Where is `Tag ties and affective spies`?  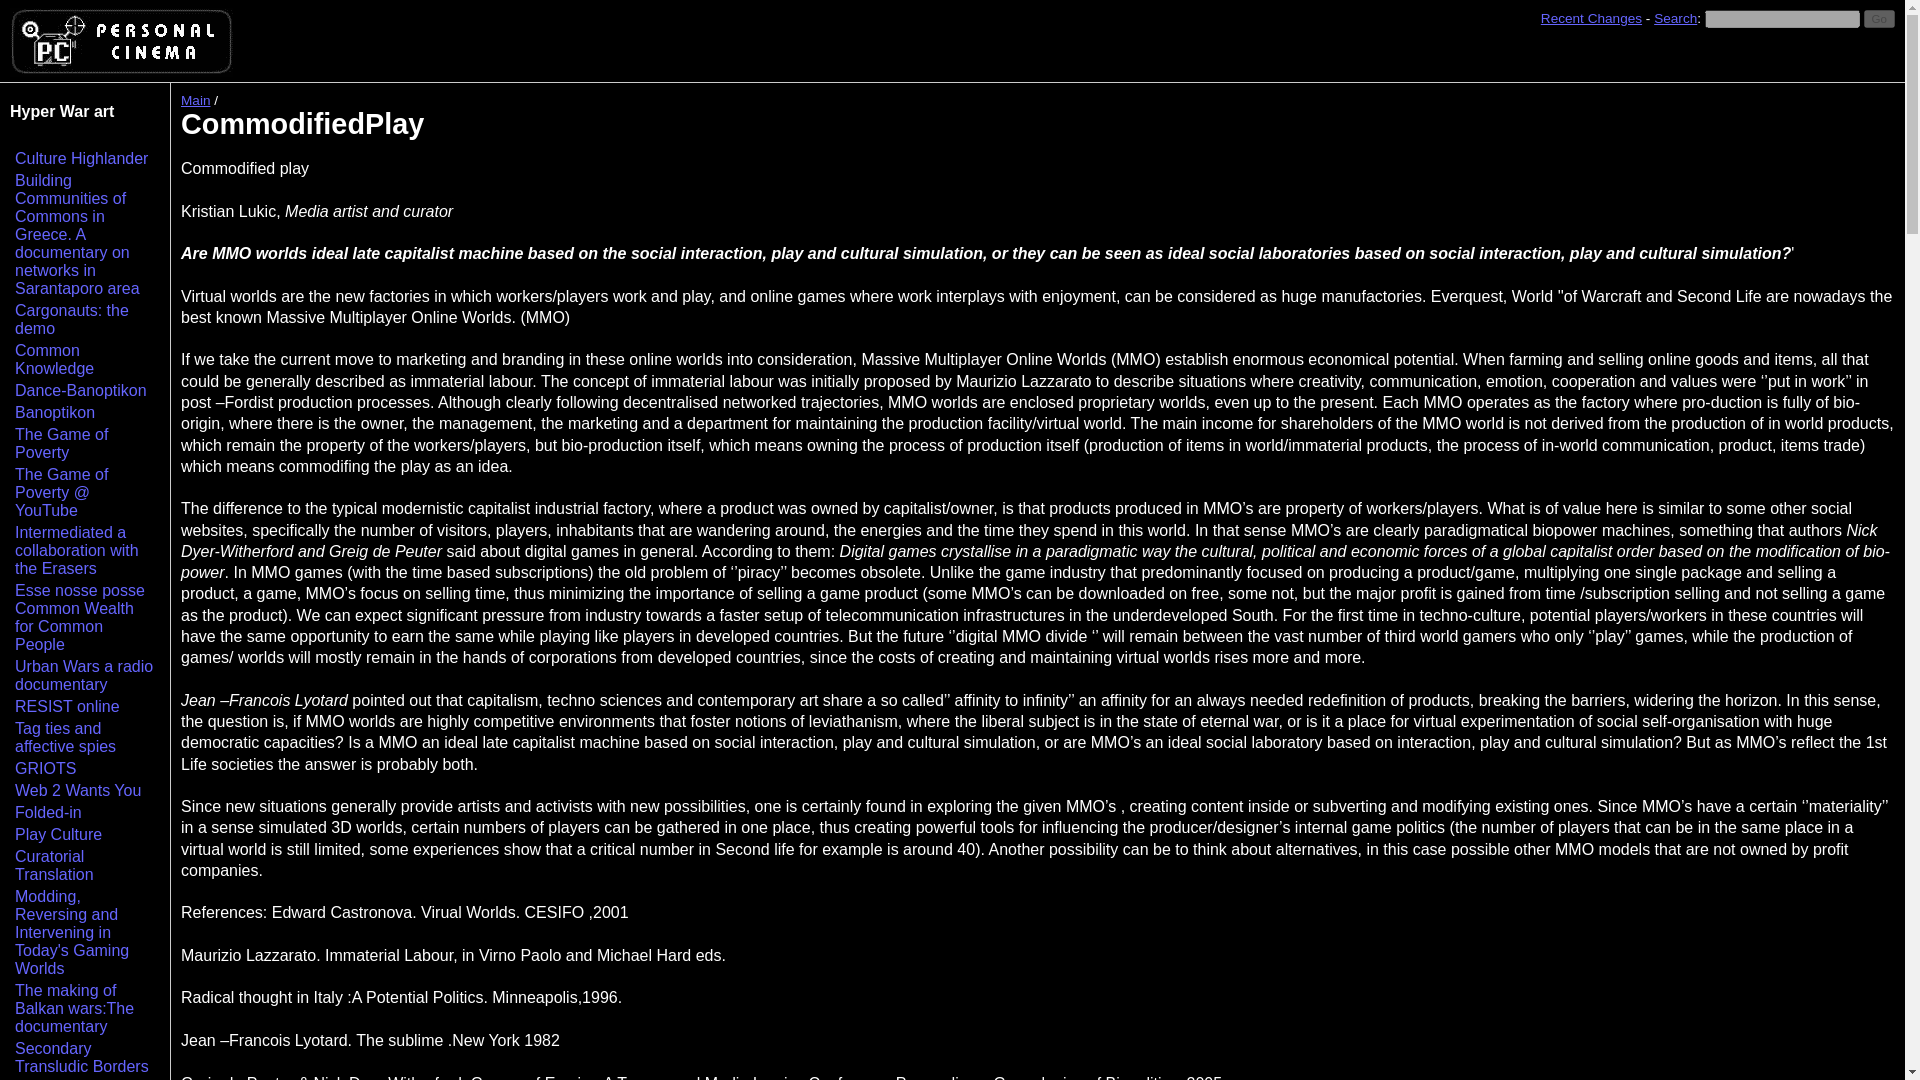
Tag ties and affective spies is located at coordinates (65, 737).